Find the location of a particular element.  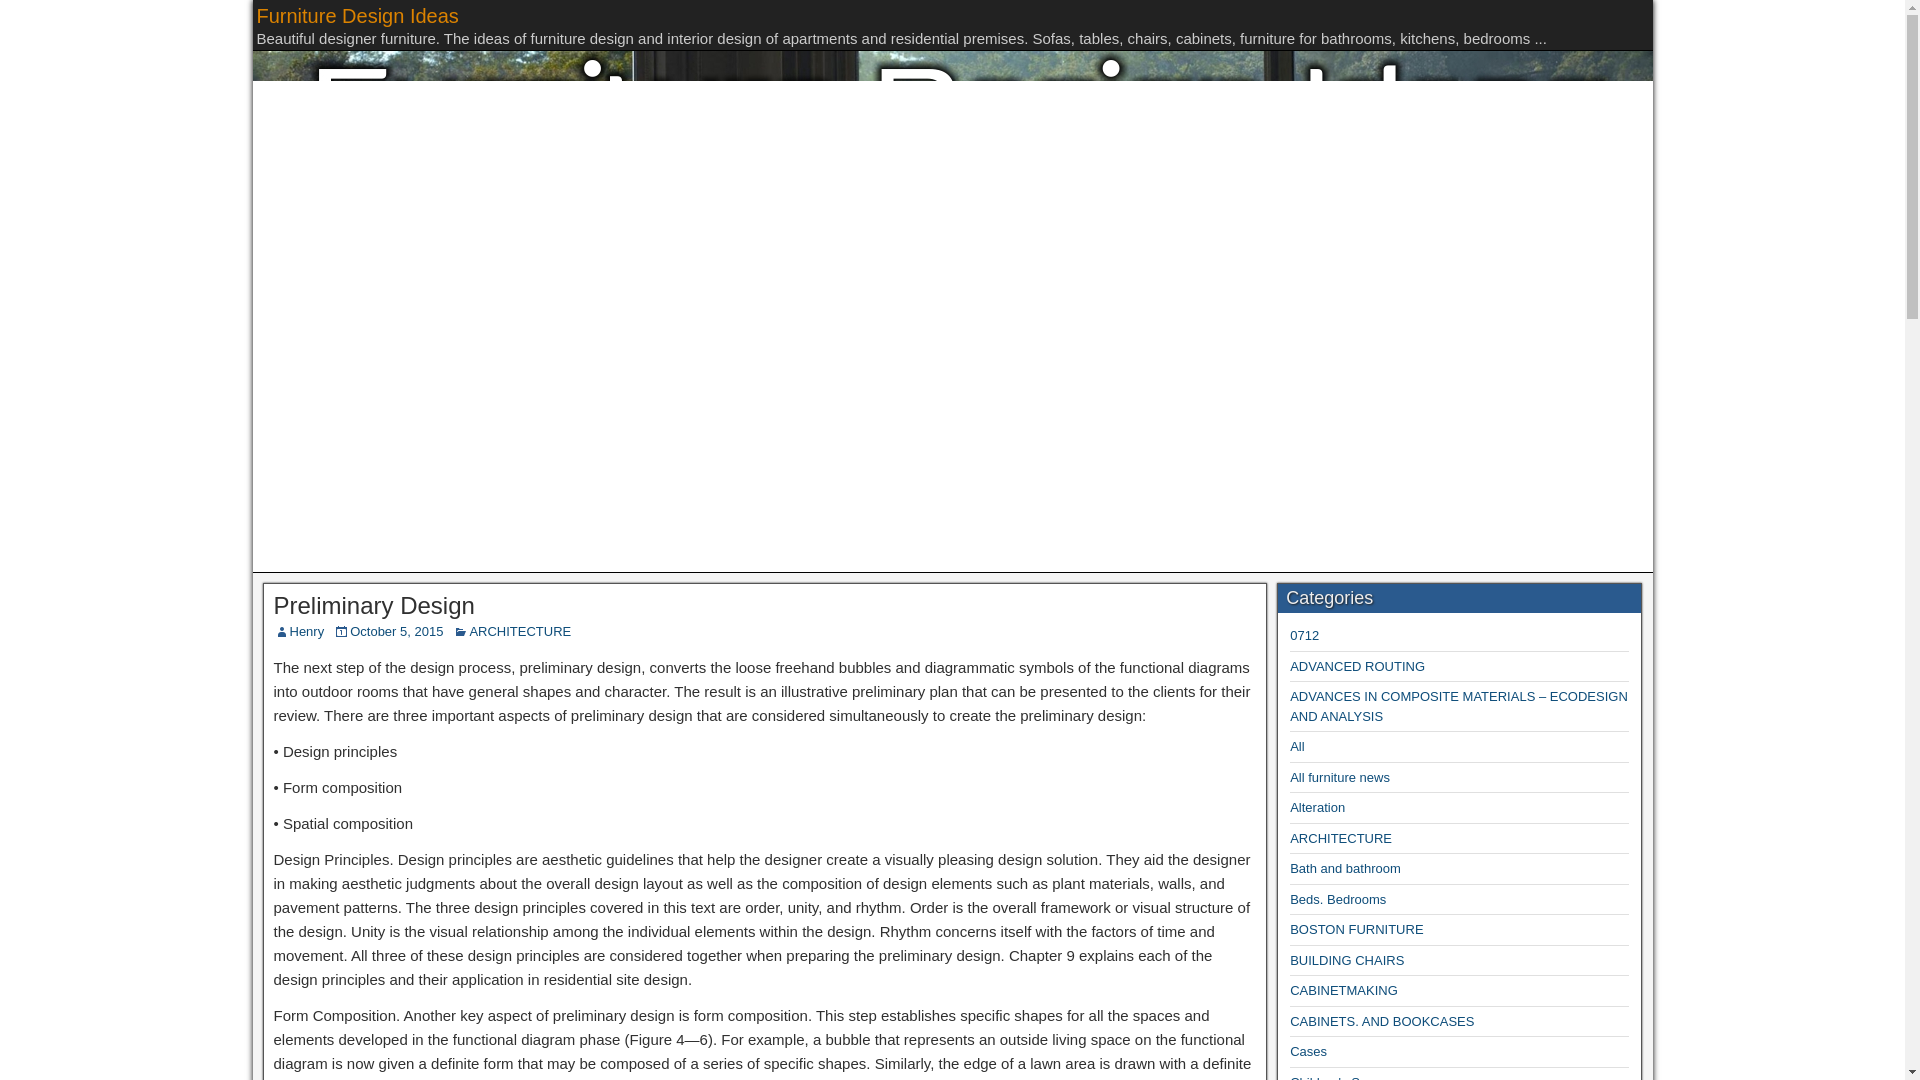

Bath and bathroom is located at coordinates (1346, 868).